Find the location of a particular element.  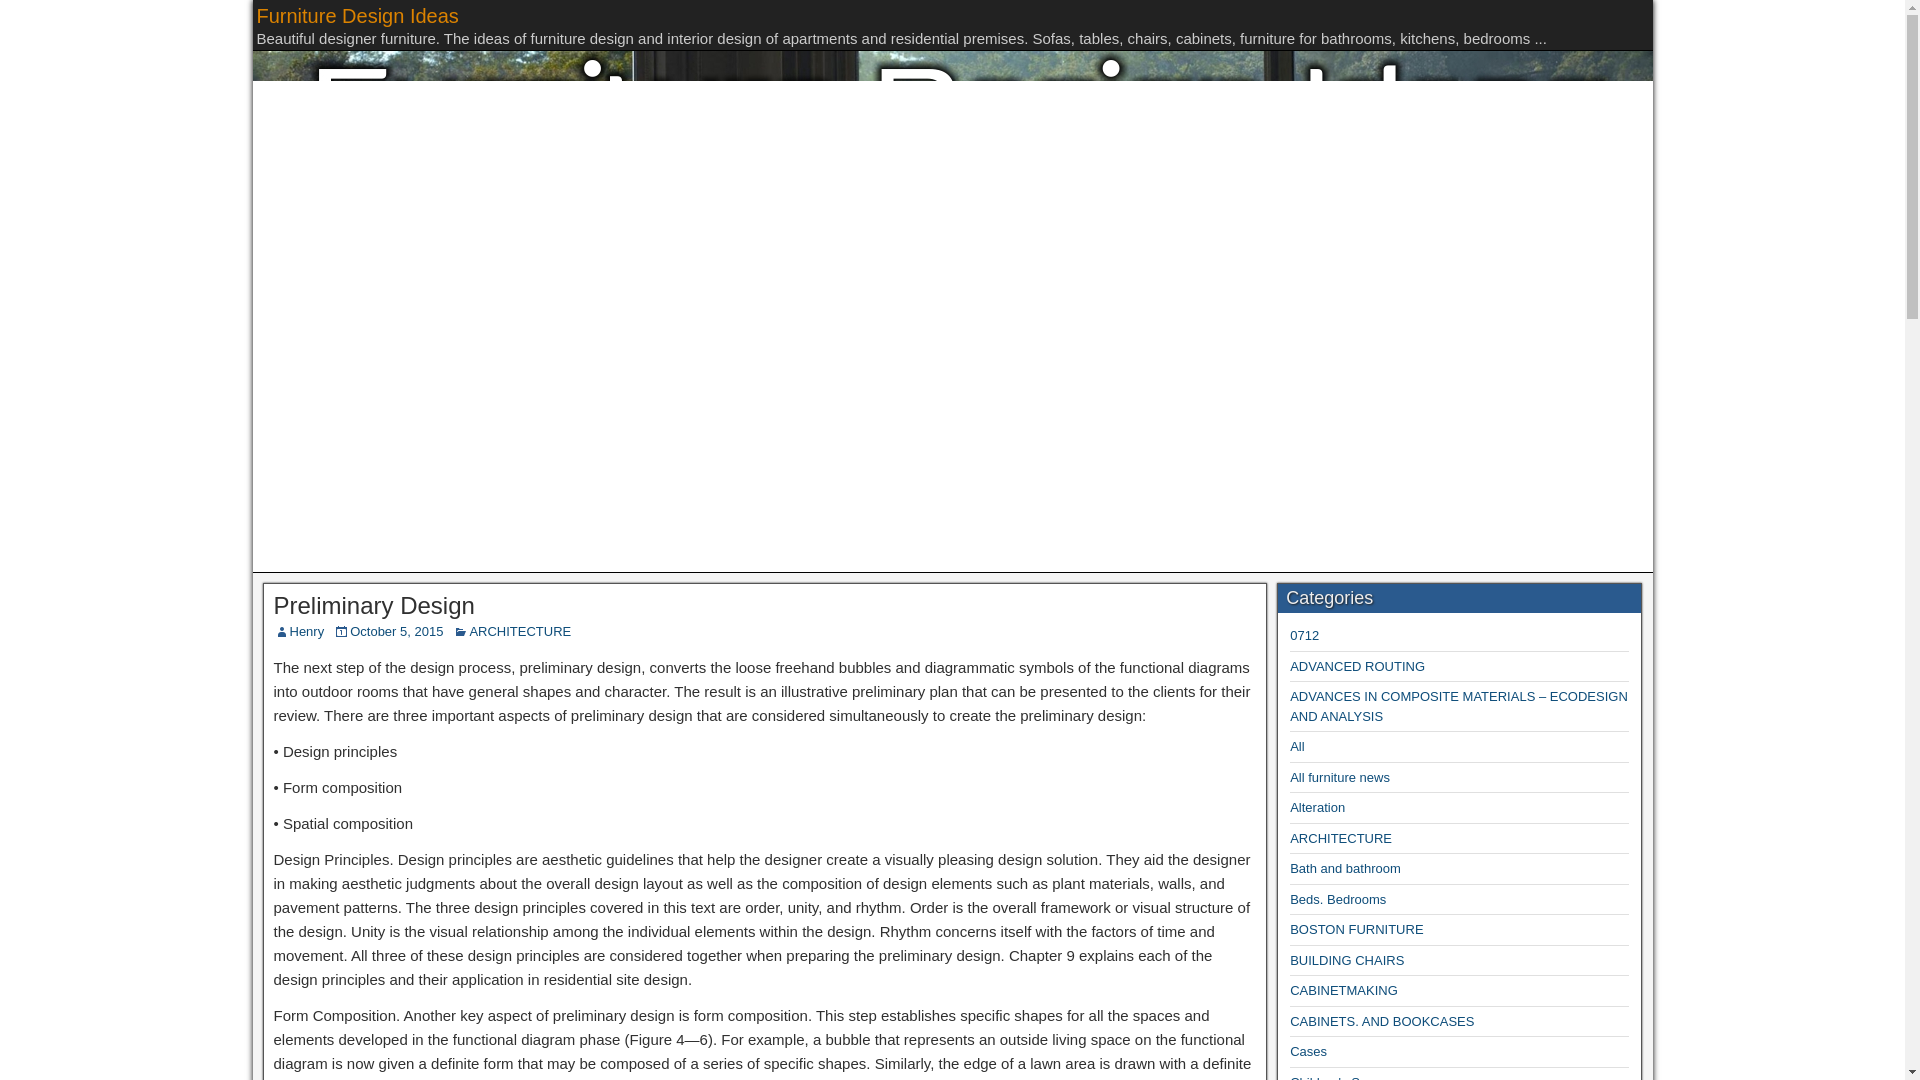

Bath and bathroom is located at coordinates (1346, 868).